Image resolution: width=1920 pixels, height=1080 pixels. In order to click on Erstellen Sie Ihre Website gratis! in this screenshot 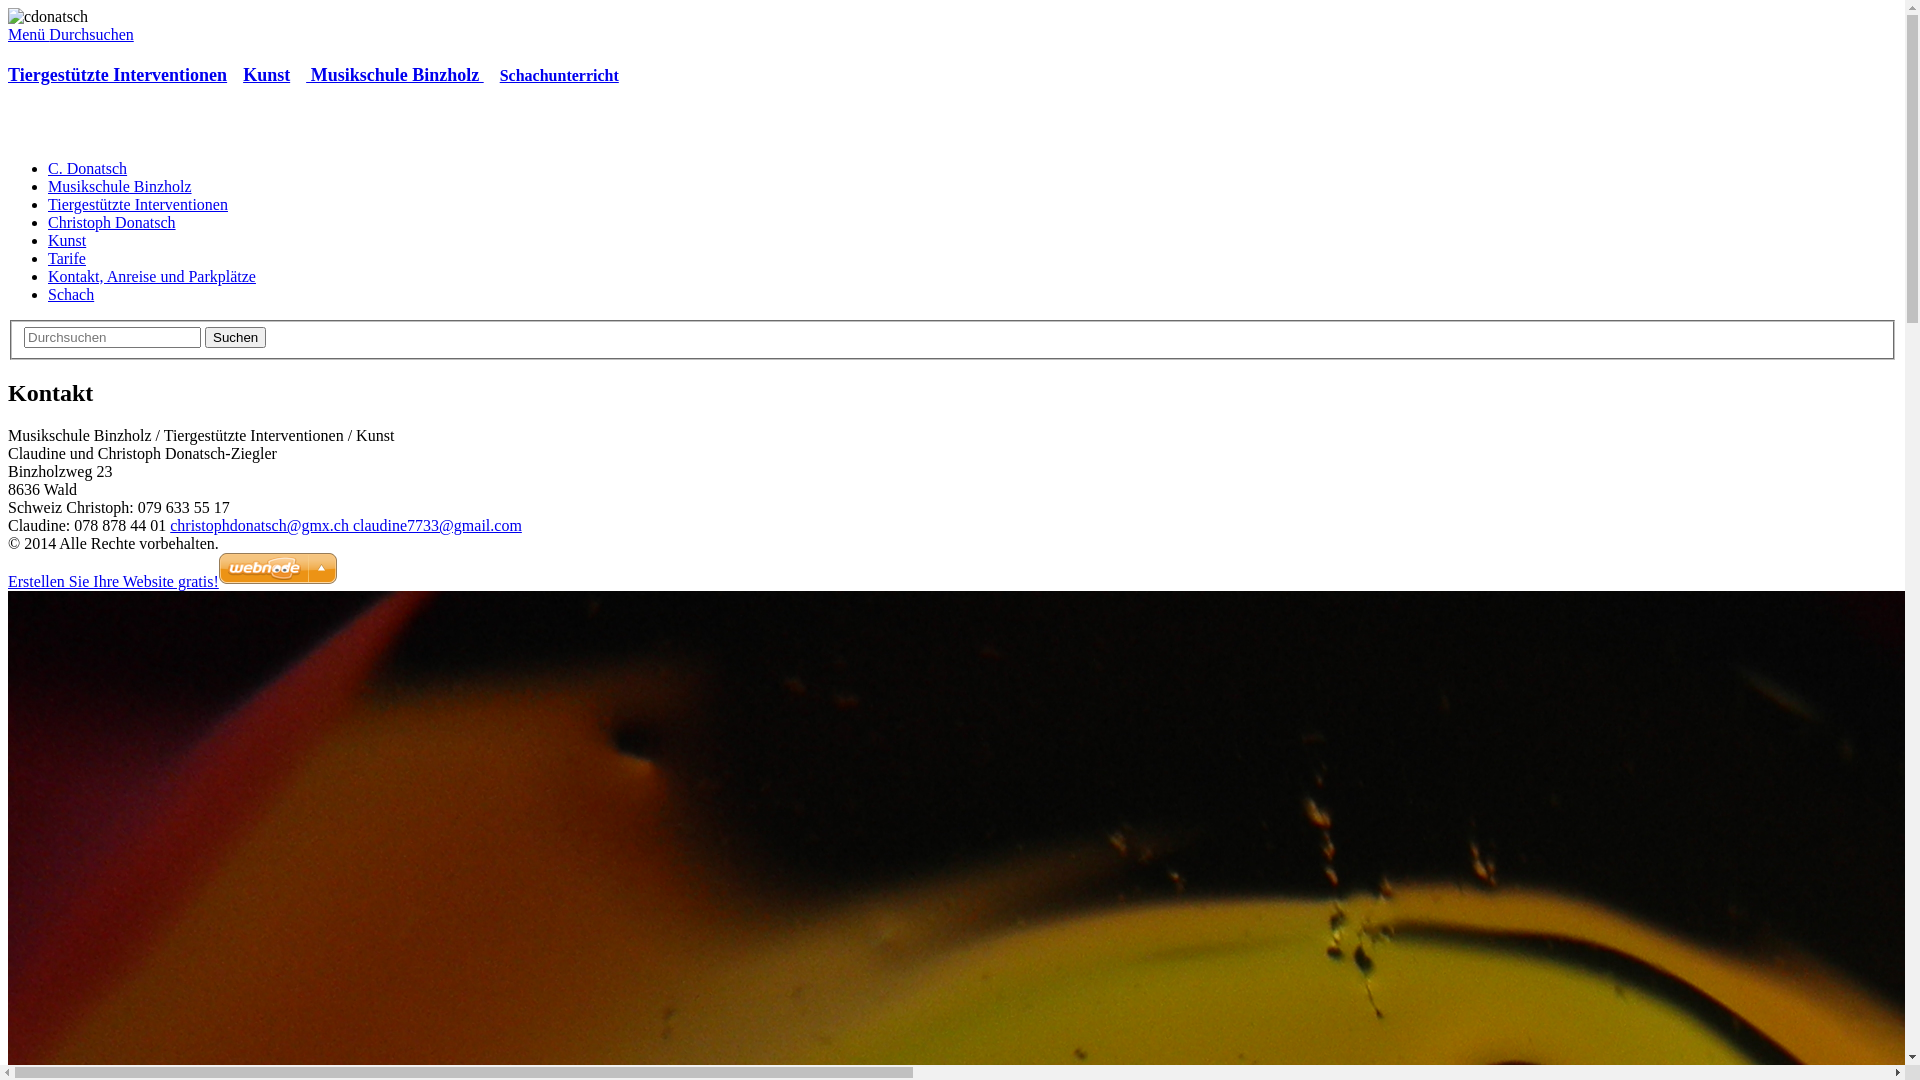, I will do `click(114, 582)`.